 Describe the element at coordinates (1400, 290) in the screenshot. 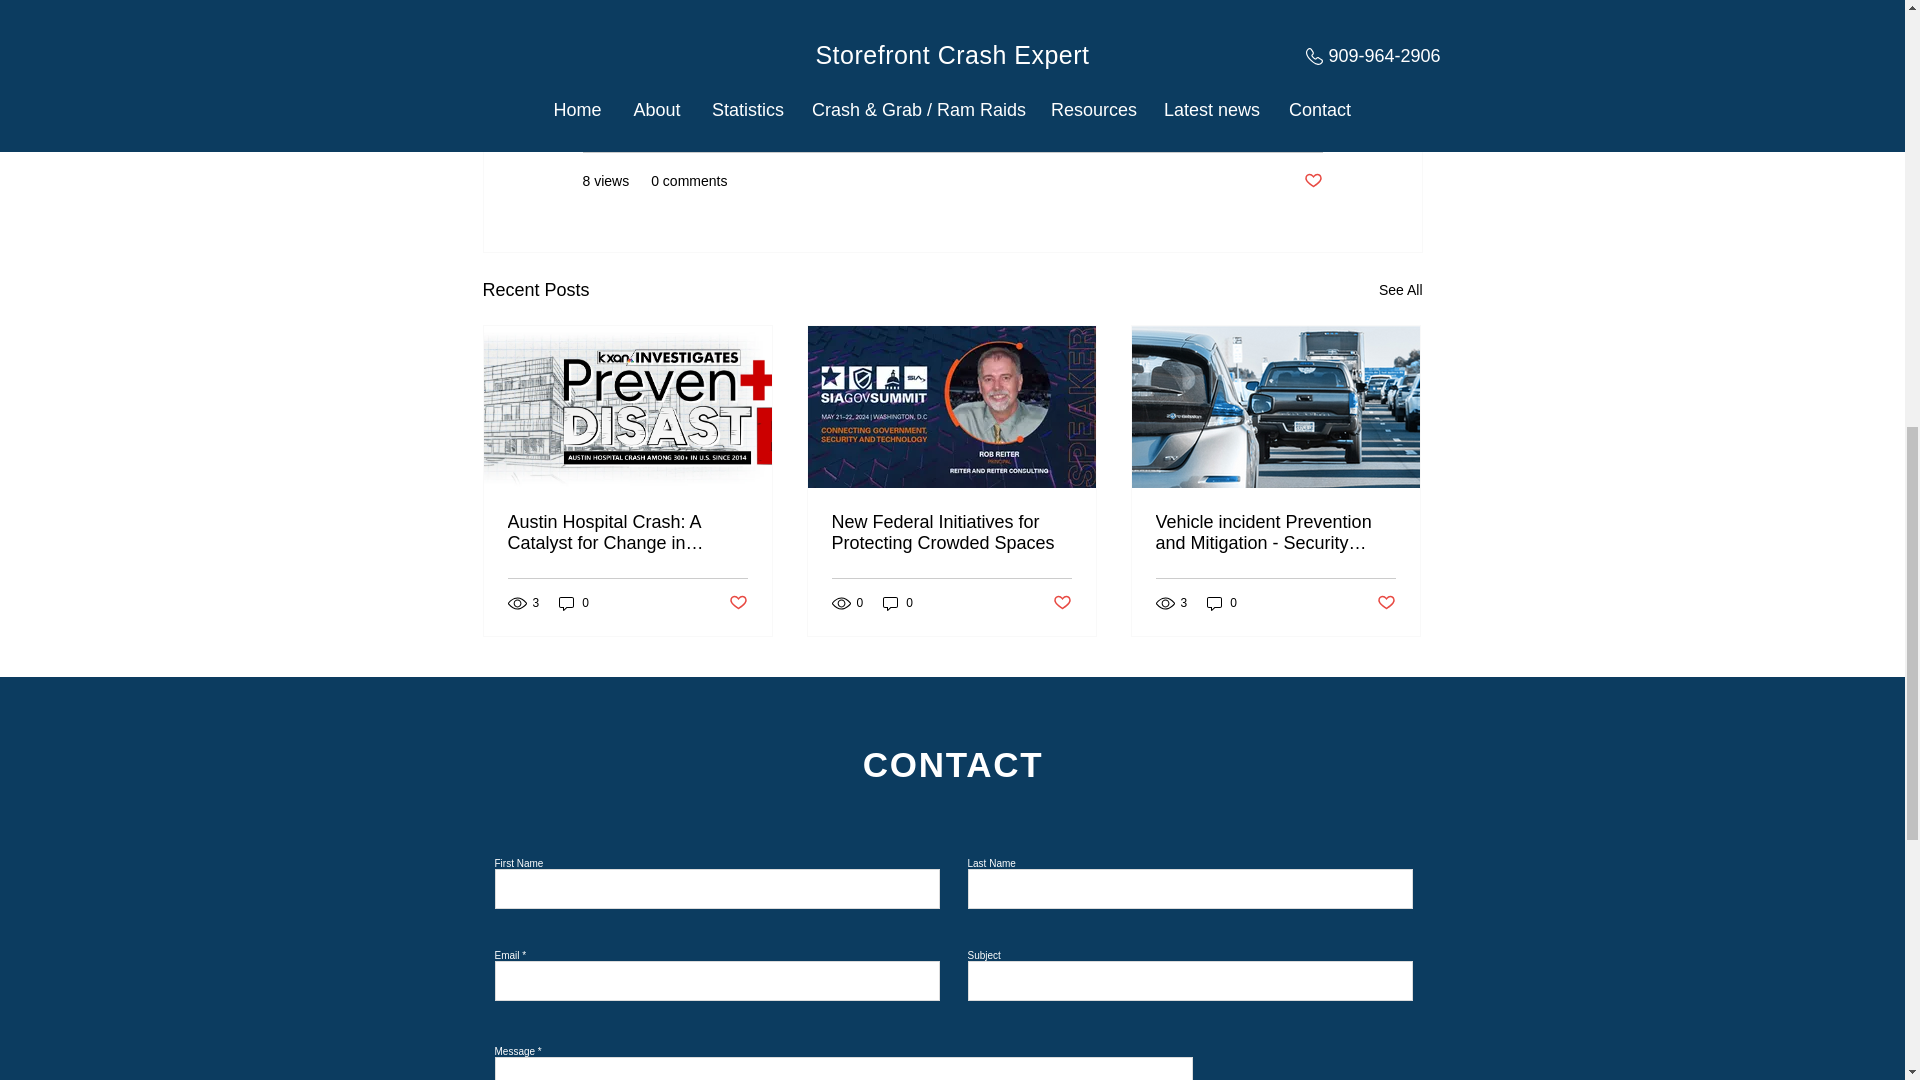

I see `See All` at that location.